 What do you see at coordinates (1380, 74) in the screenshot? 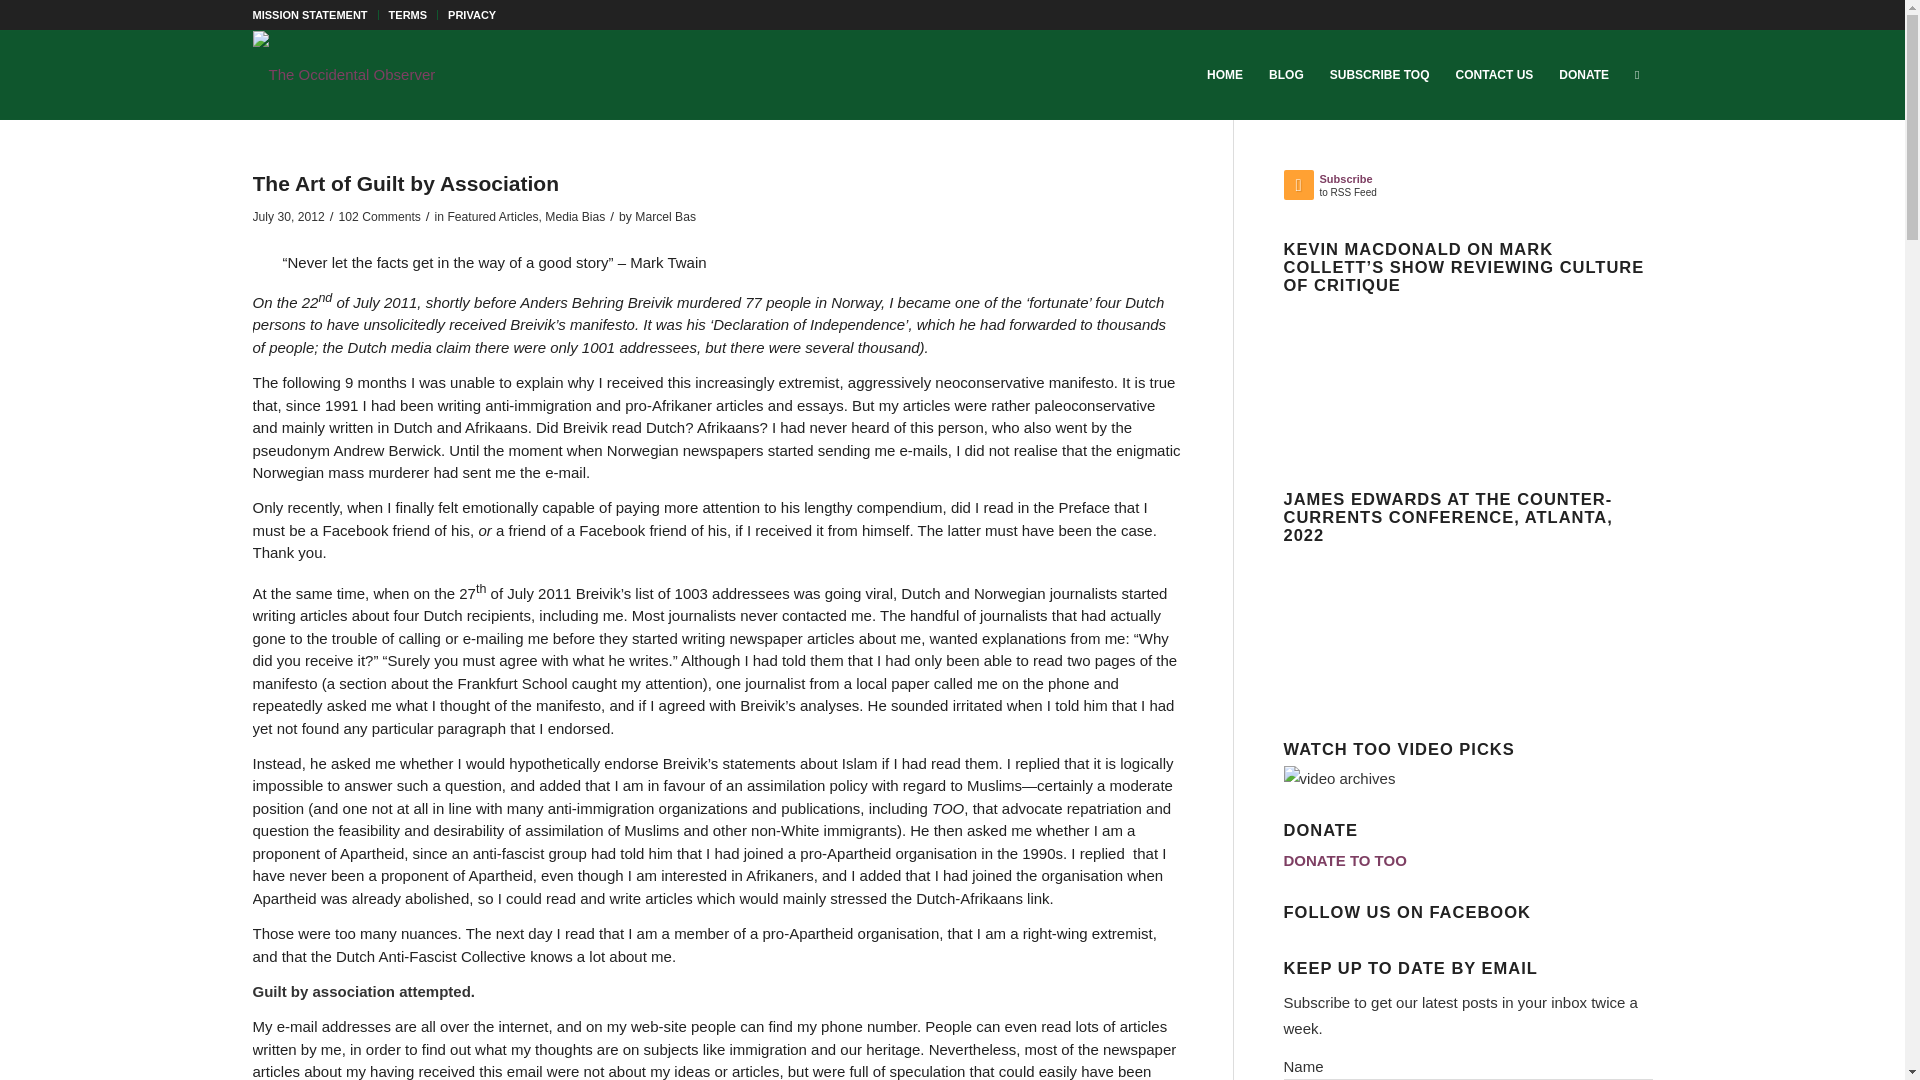
I see `SUBSCRIBE TOQ` at bounding box center [1380, 74].